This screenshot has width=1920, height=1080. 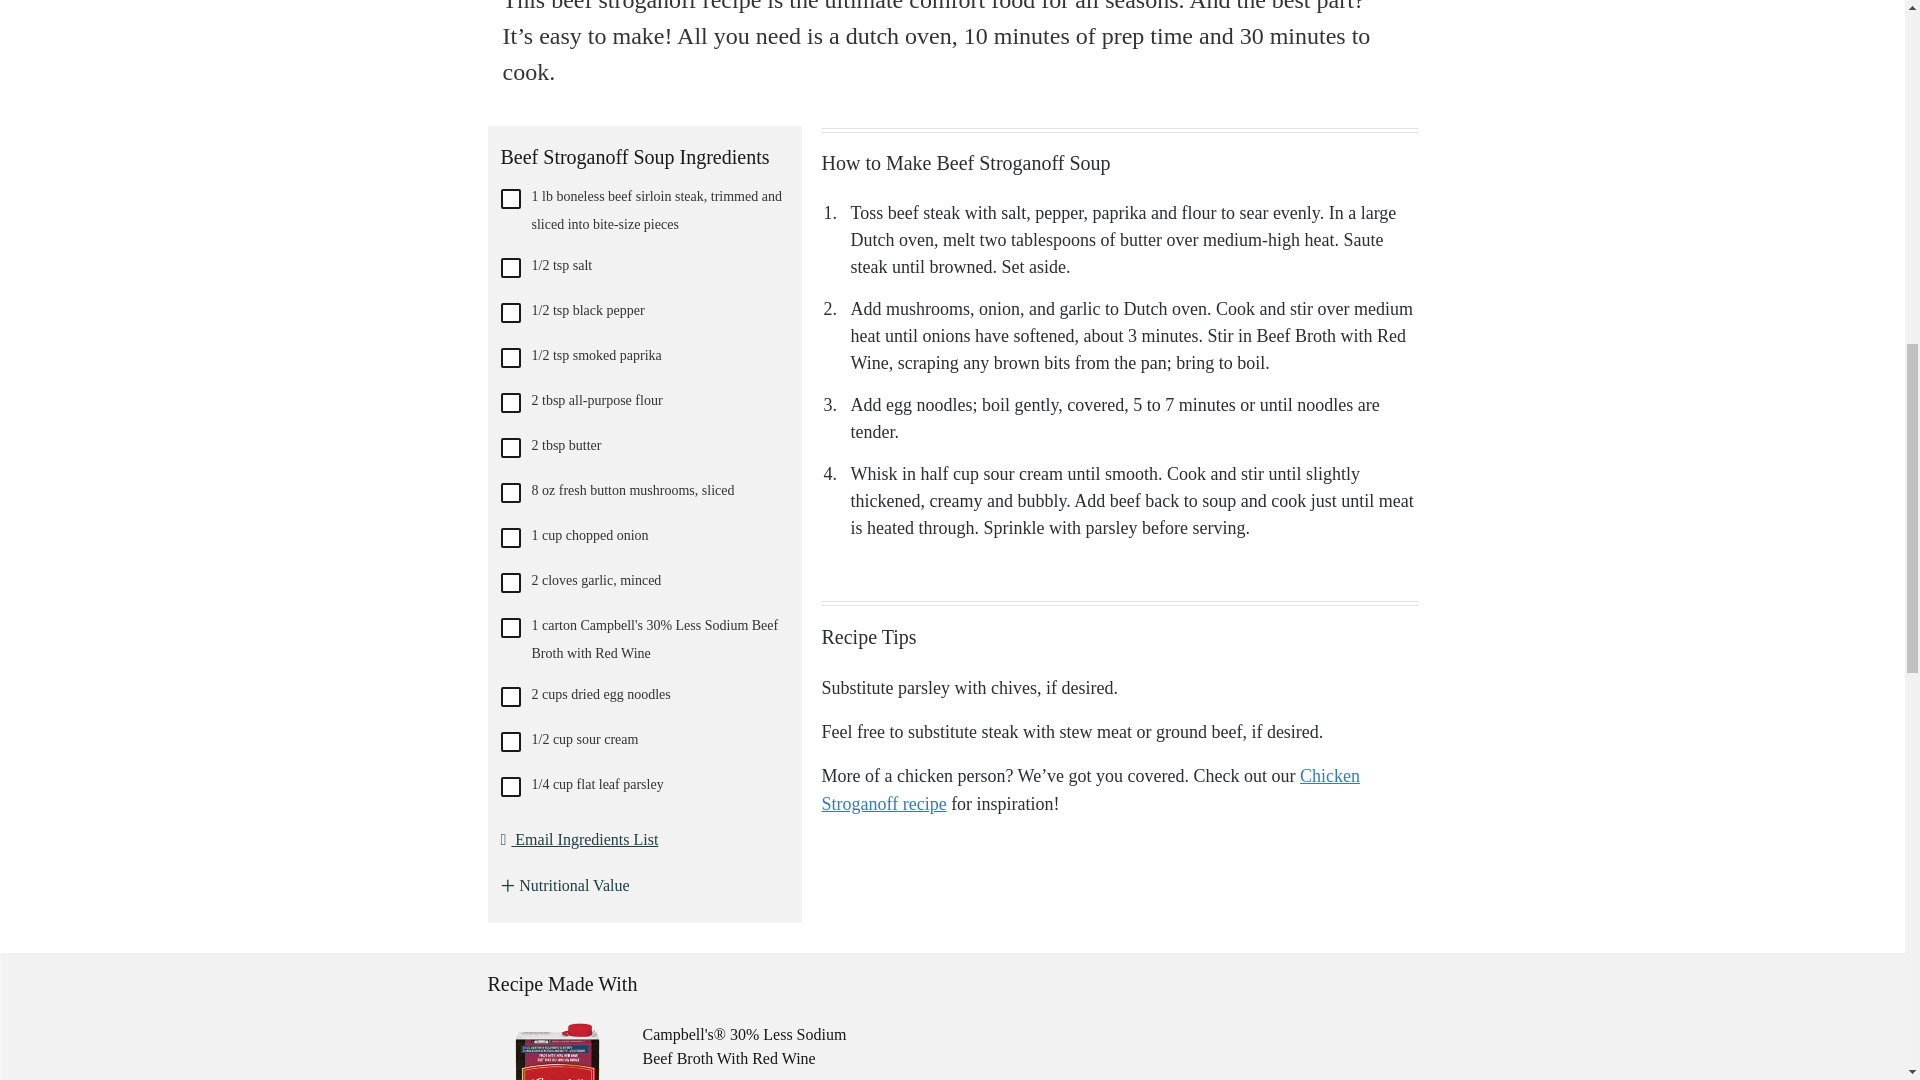 What do you see at coordinates (1091, 790) in the screenshot?
I see `Chicken Stroganoff recipe` at bounding box center [1091, 790].